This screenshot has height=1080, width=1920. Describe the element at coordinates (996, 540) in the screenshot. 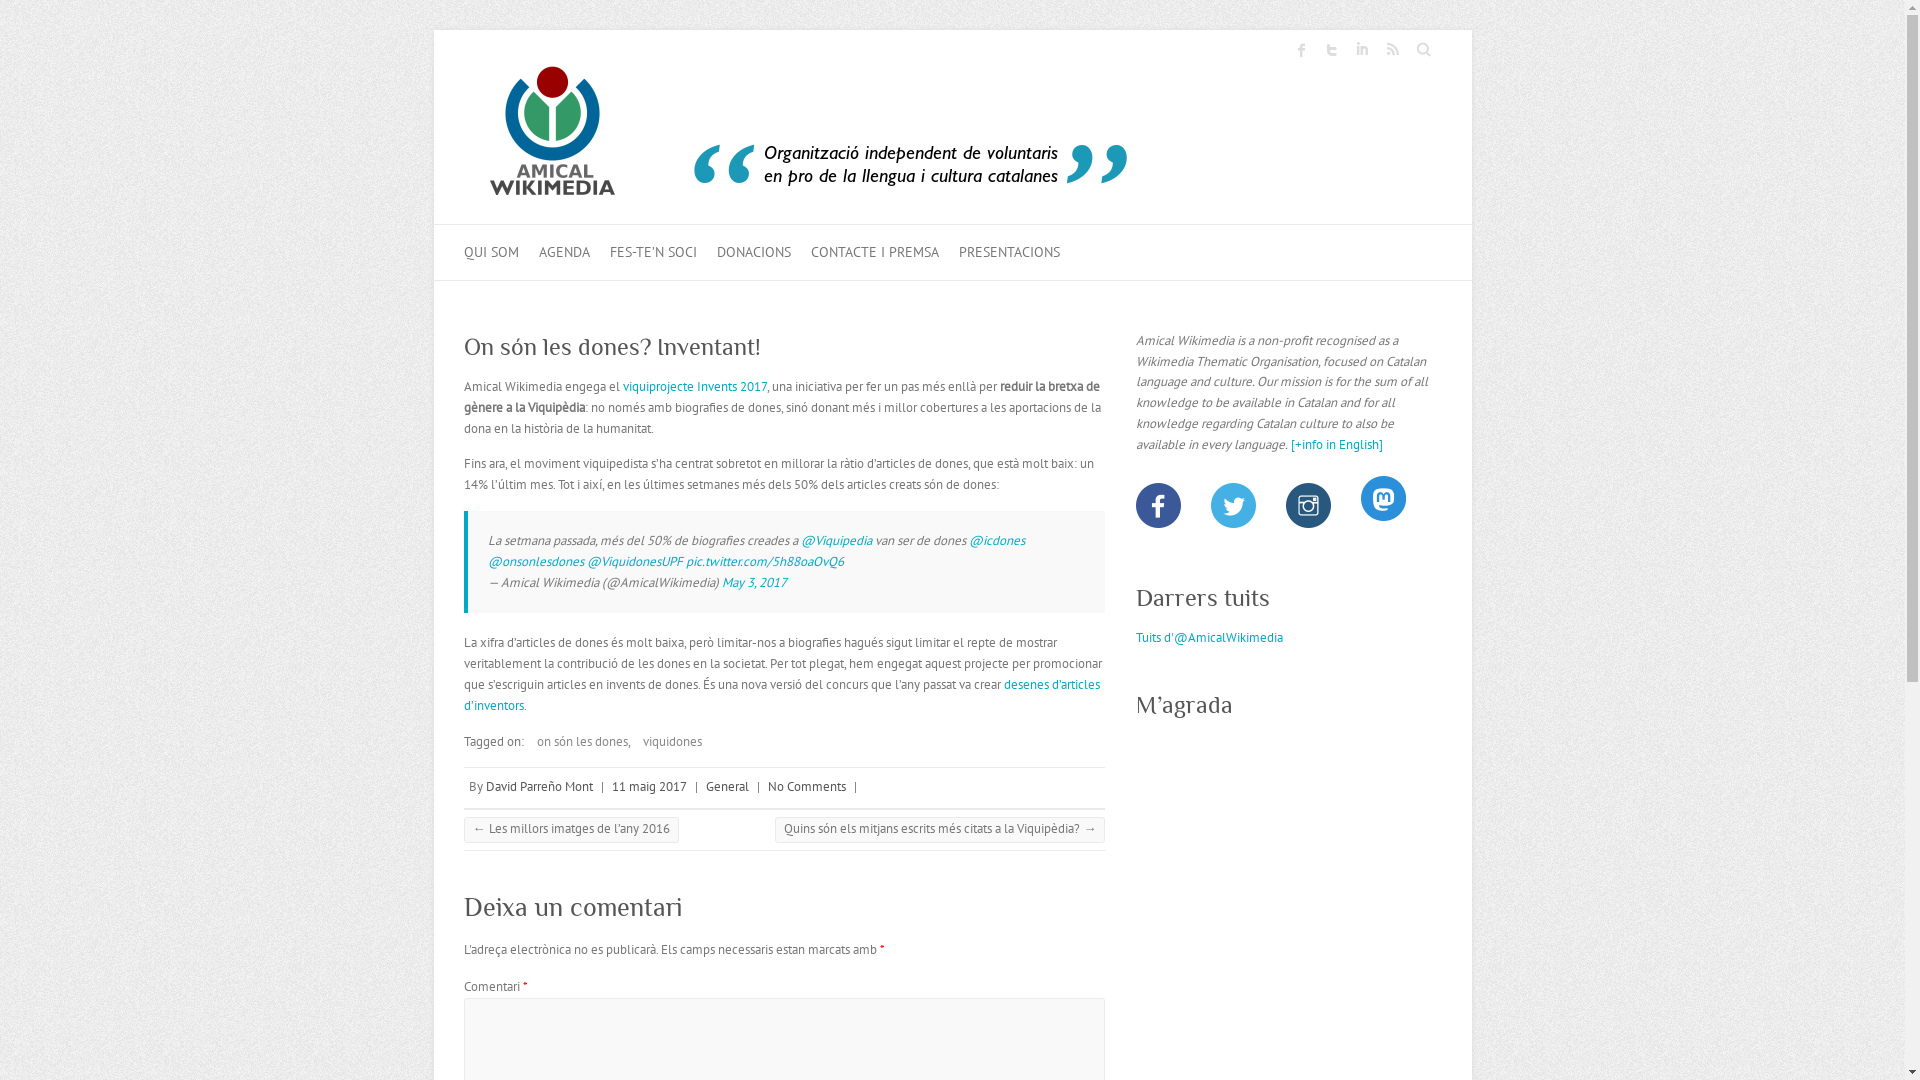

I see `@icdones` at that location.